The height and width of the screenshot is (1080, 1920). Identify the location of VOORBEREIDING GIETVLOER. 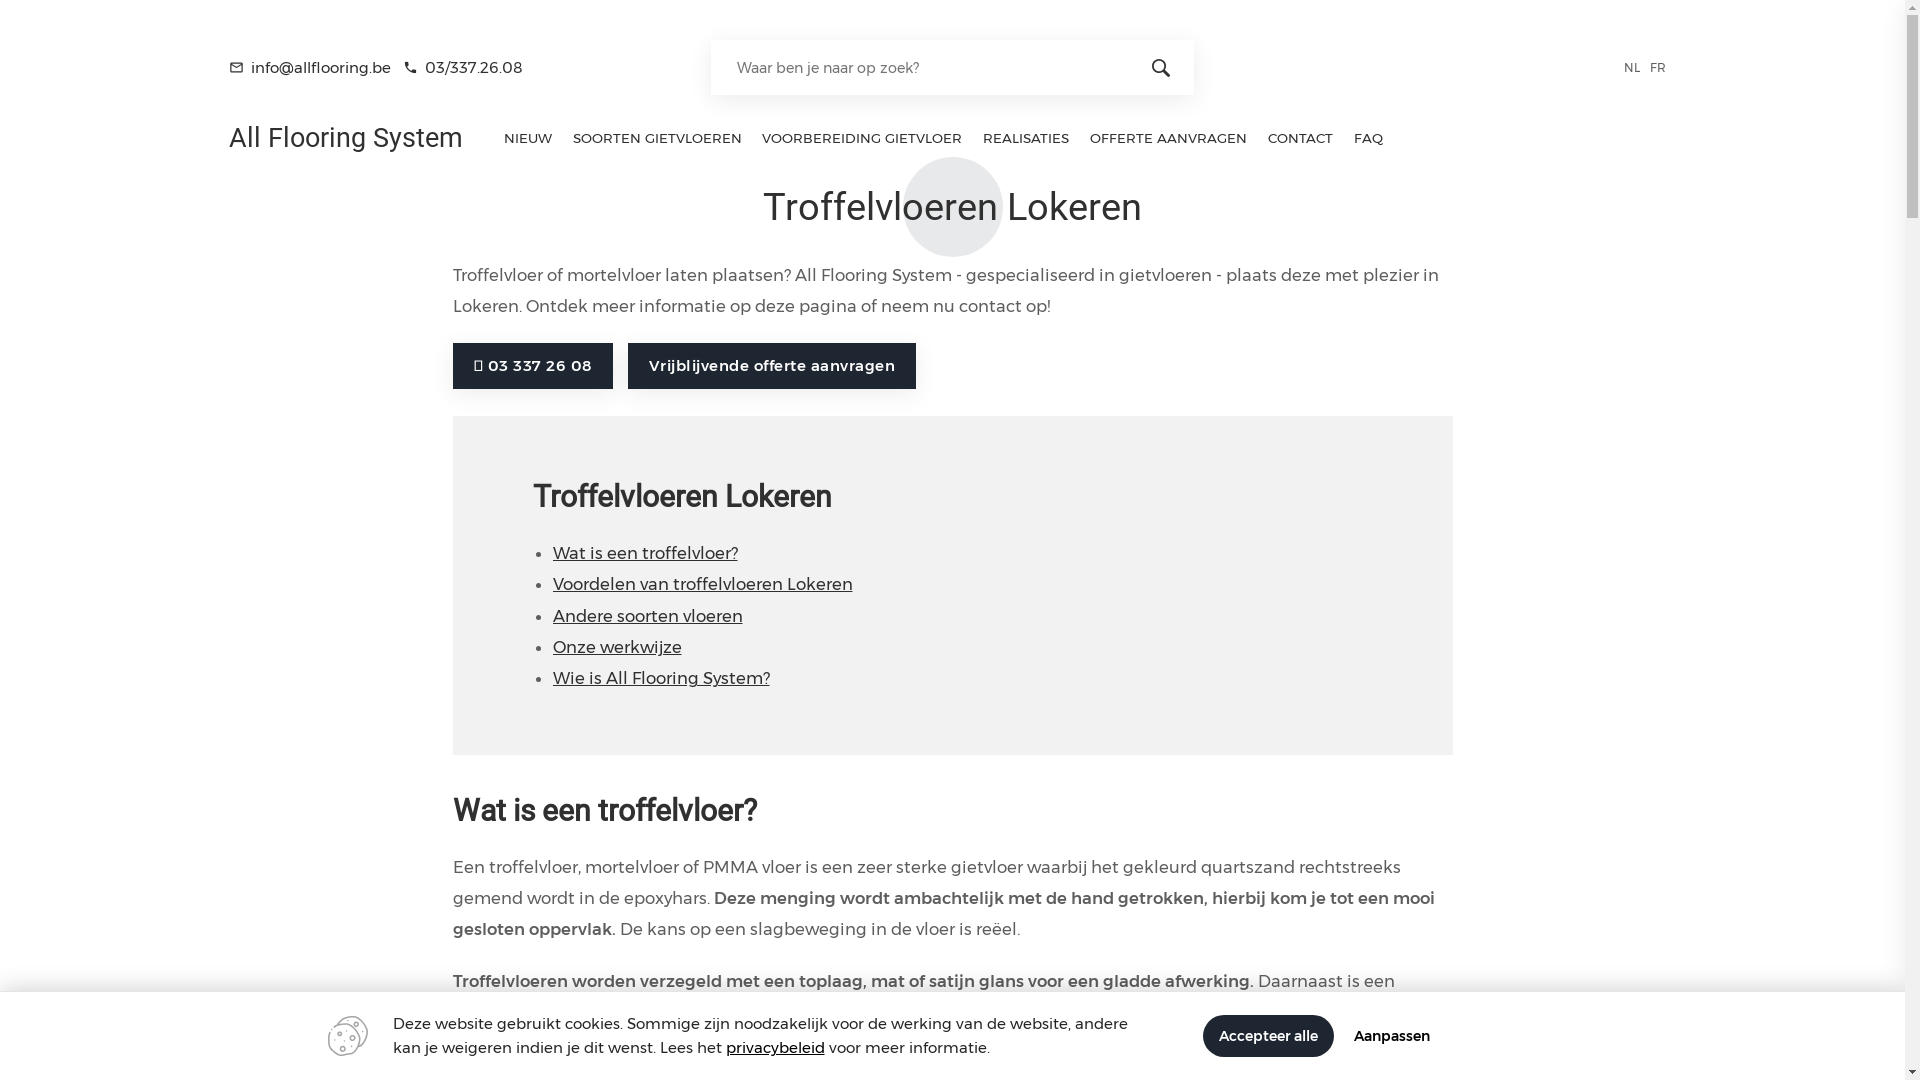
(862, 138).